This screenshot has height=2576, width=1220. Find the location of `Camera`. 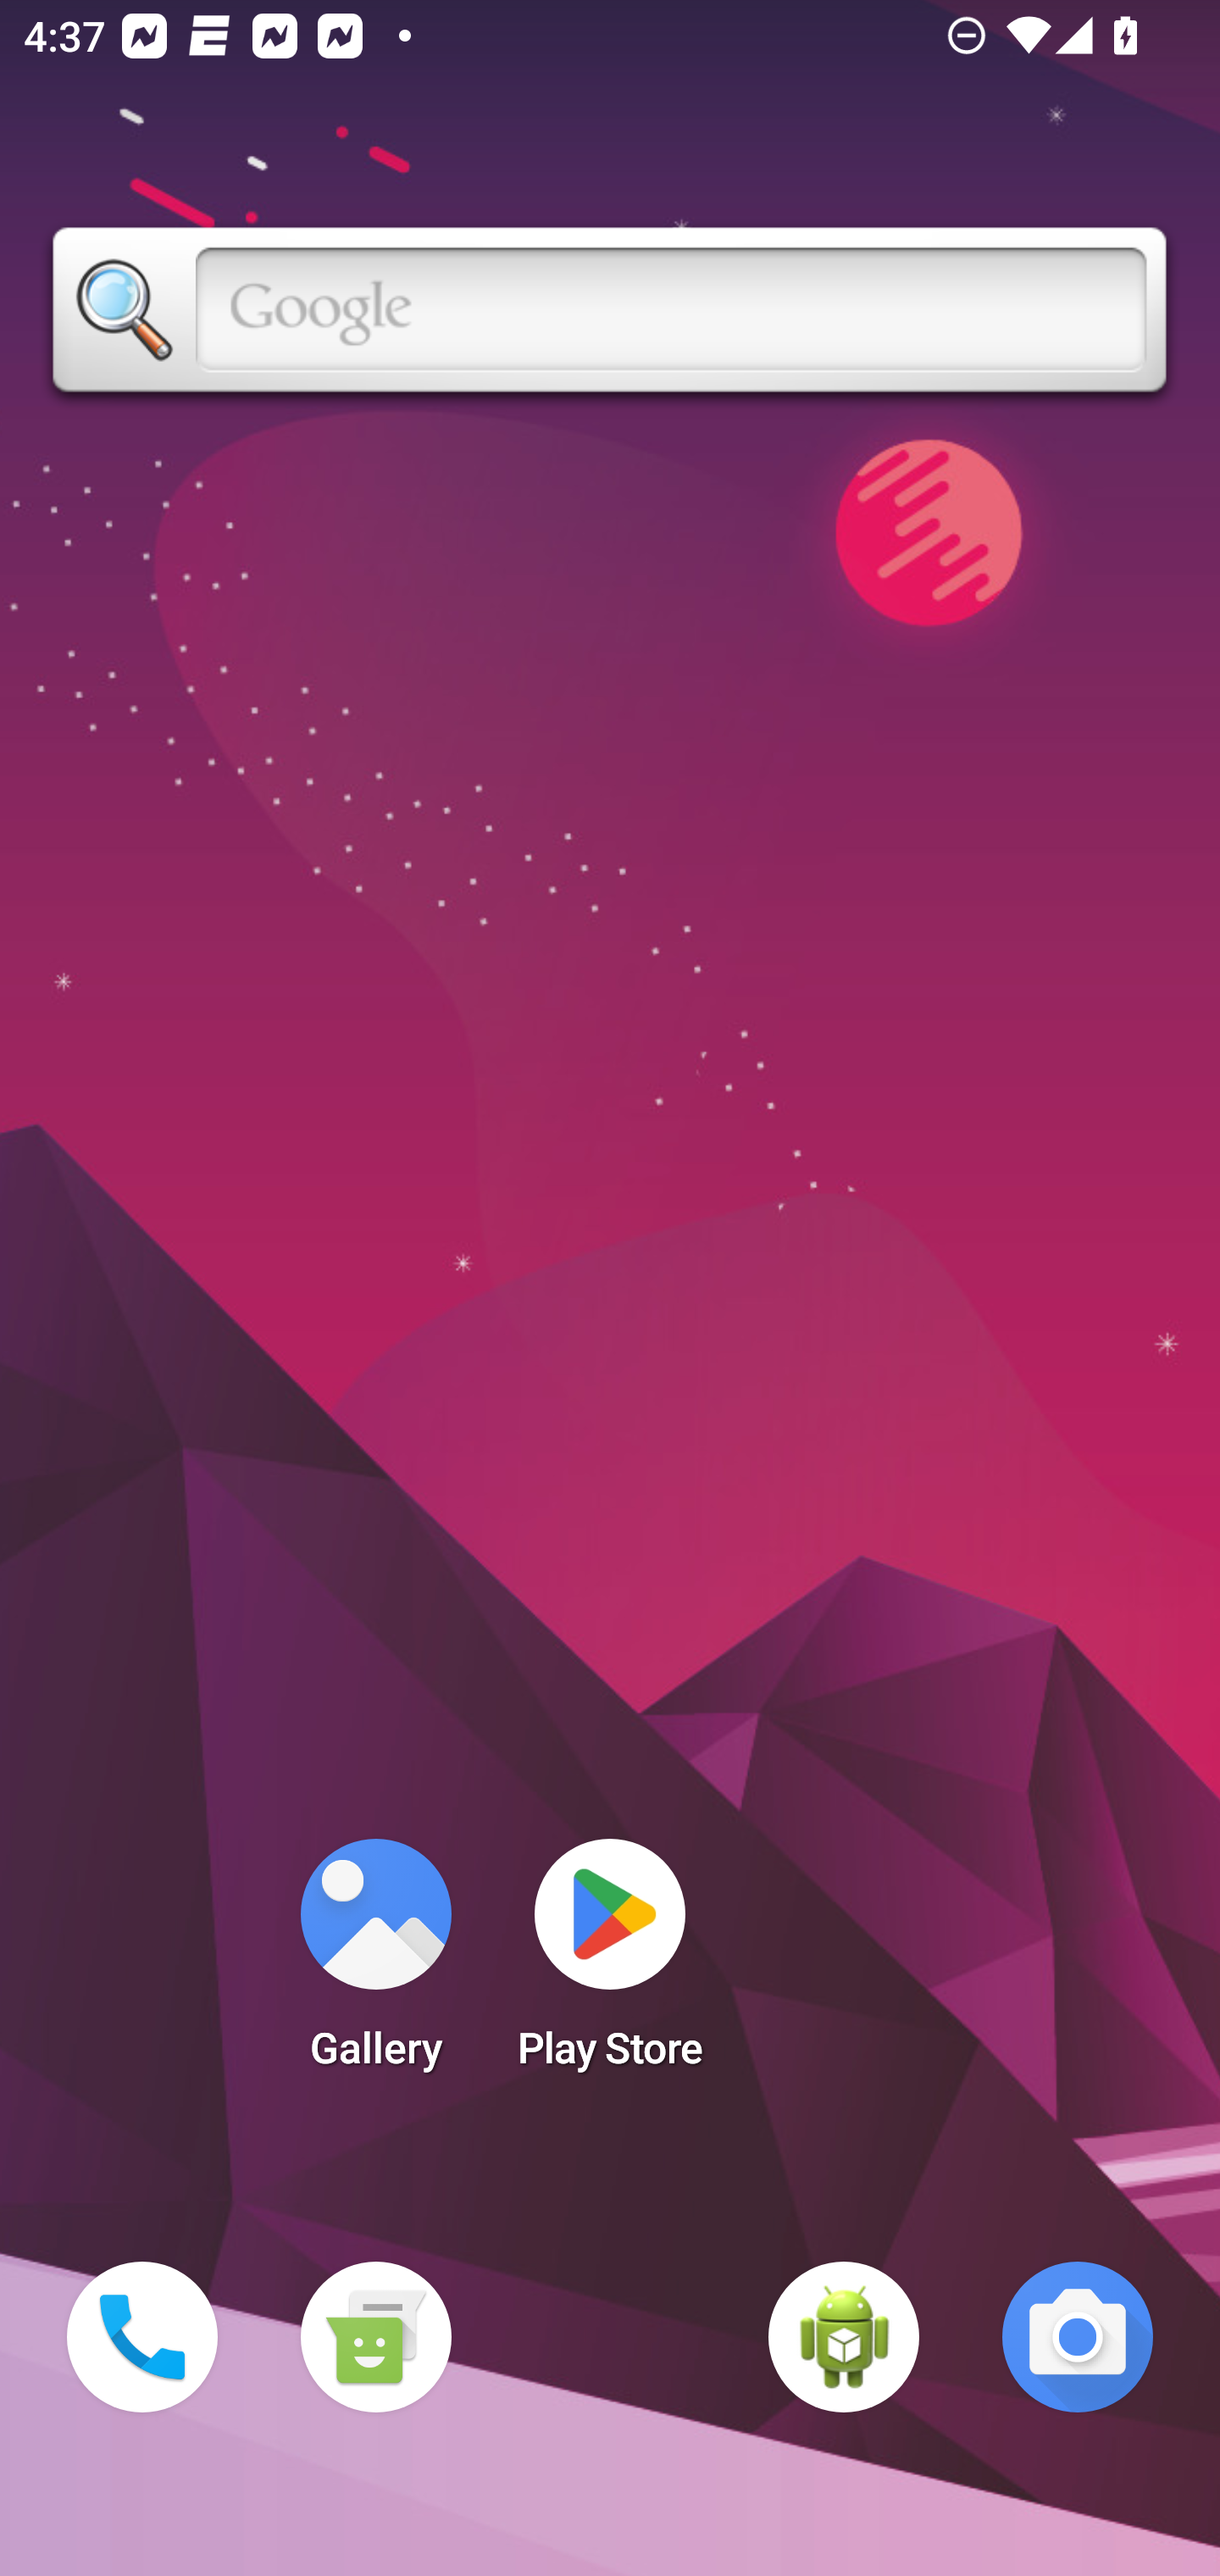

Camera is located at coordinates (1078, 2337).